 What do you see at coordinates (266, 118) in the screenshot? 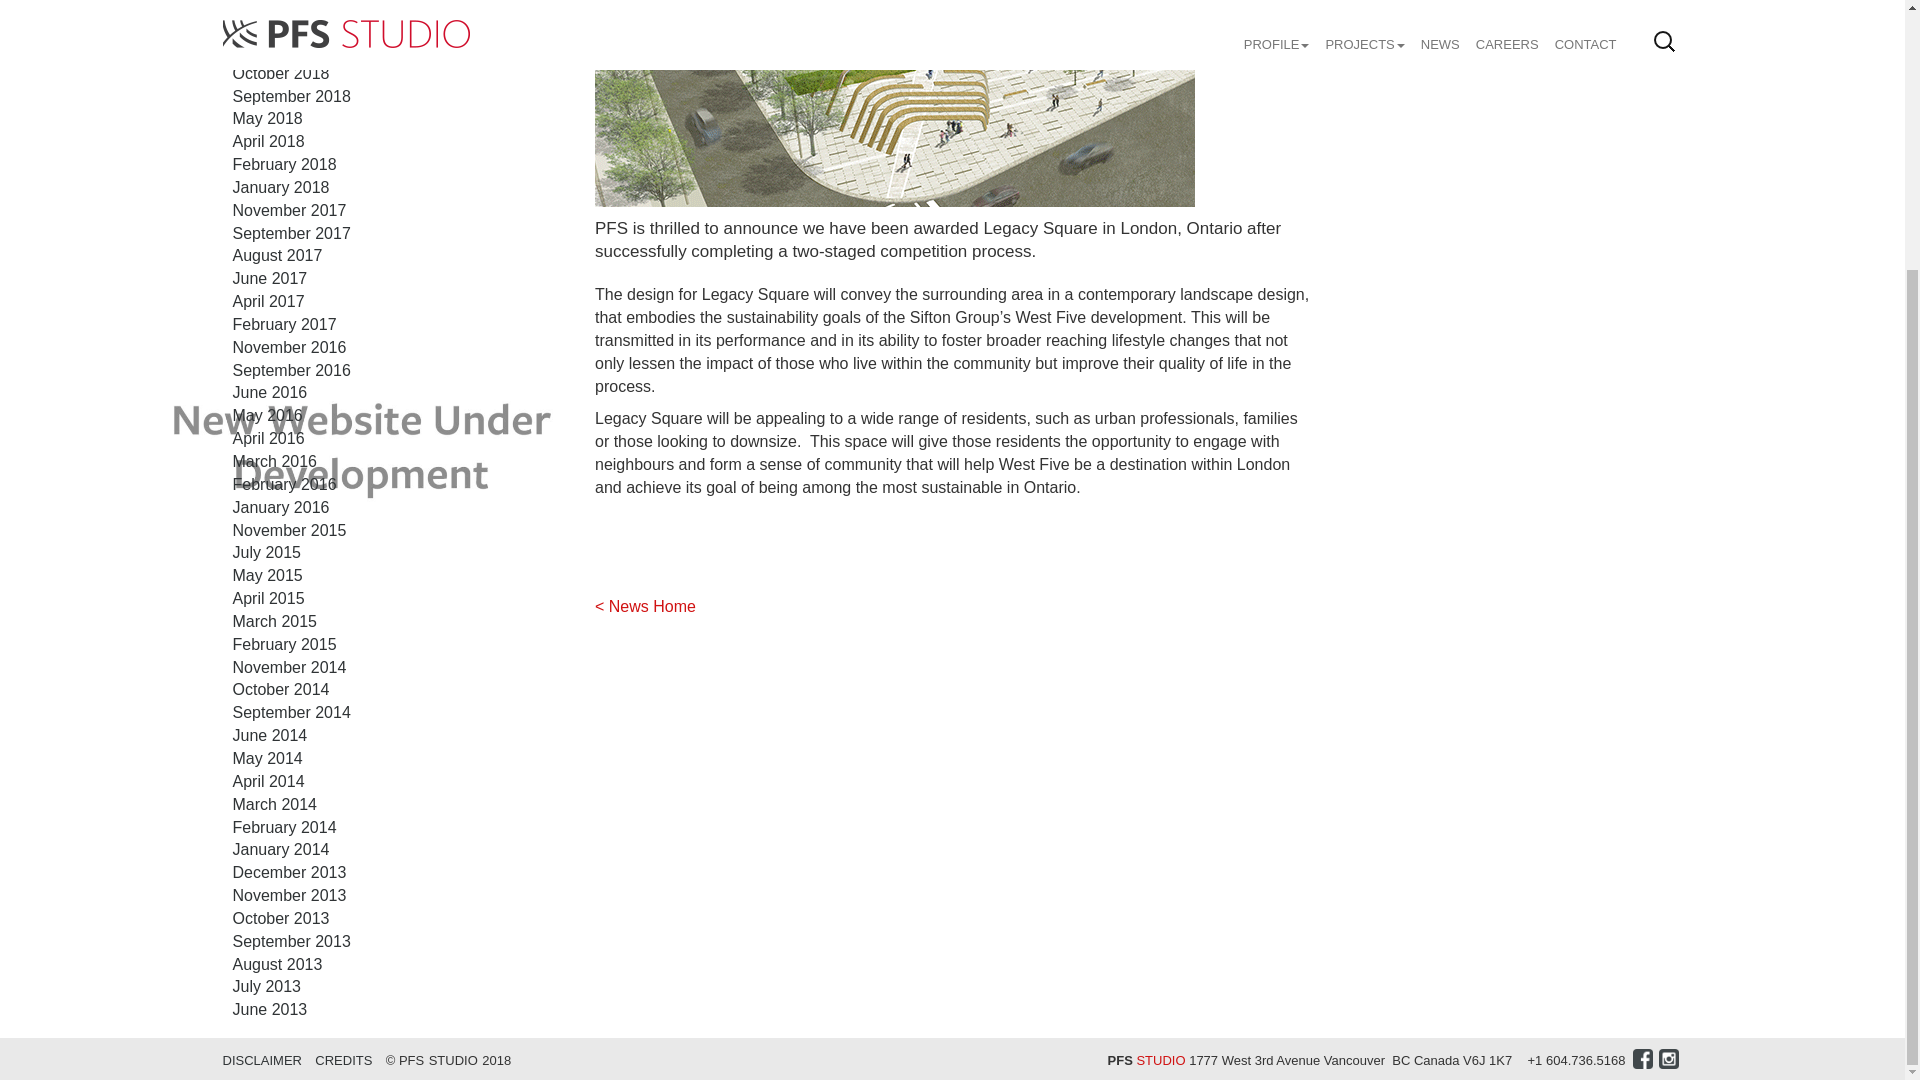
I see `May 2018` at bounding box center [266, 118].